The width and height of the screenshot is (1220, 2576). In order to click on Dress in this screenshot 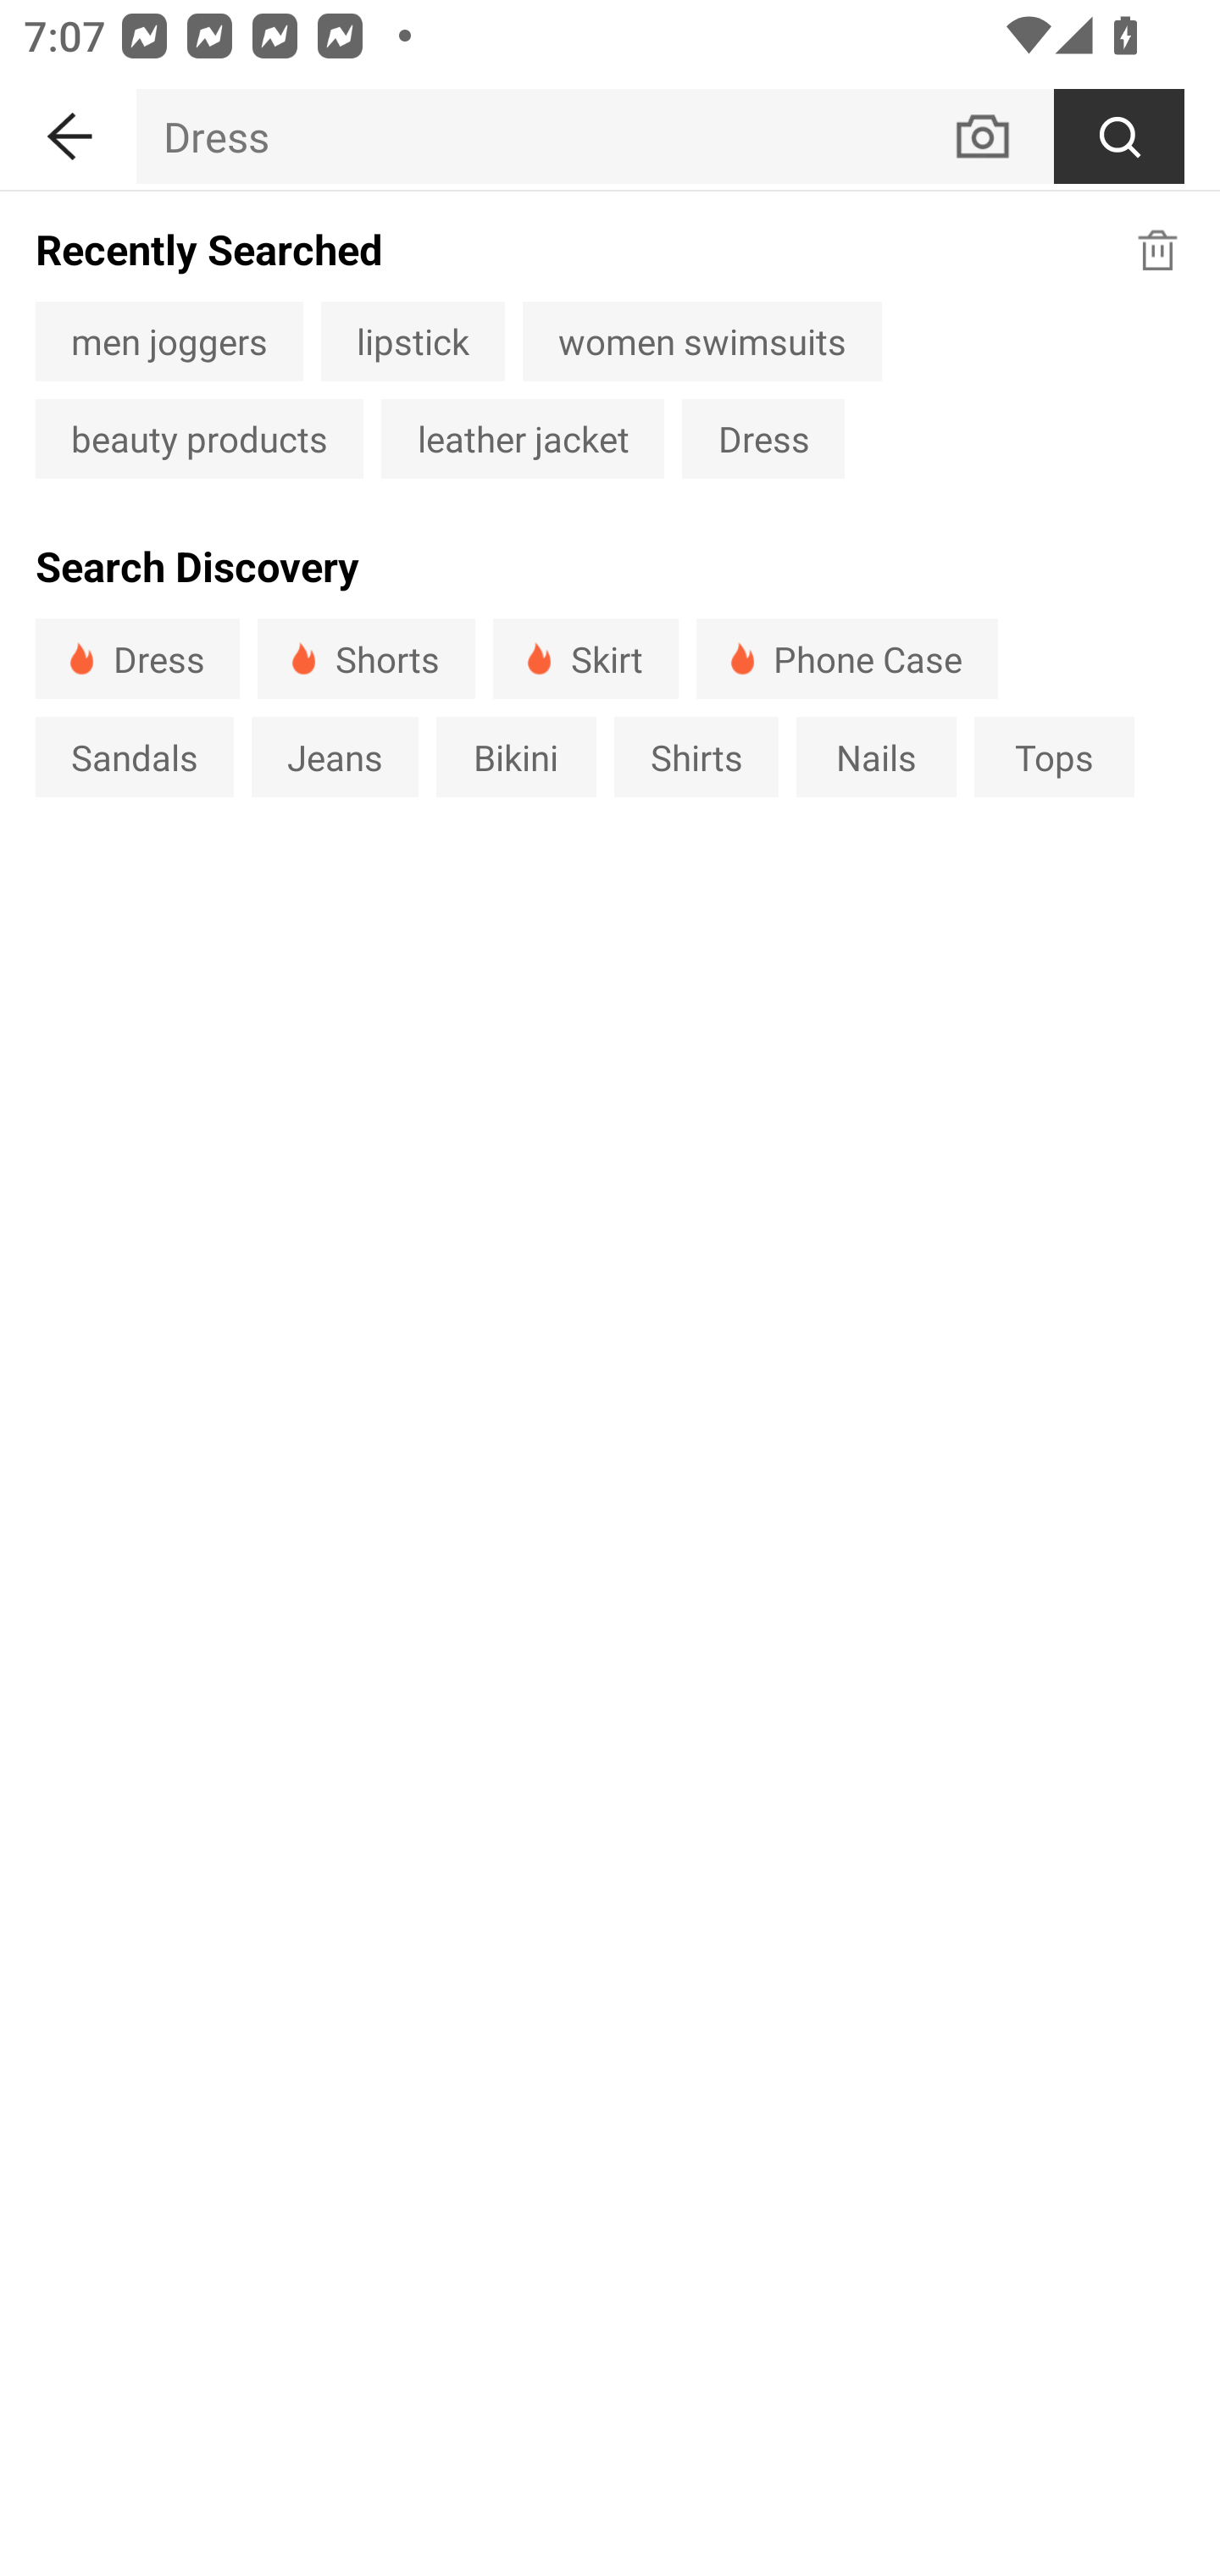, I will do `click(543, 136)`.